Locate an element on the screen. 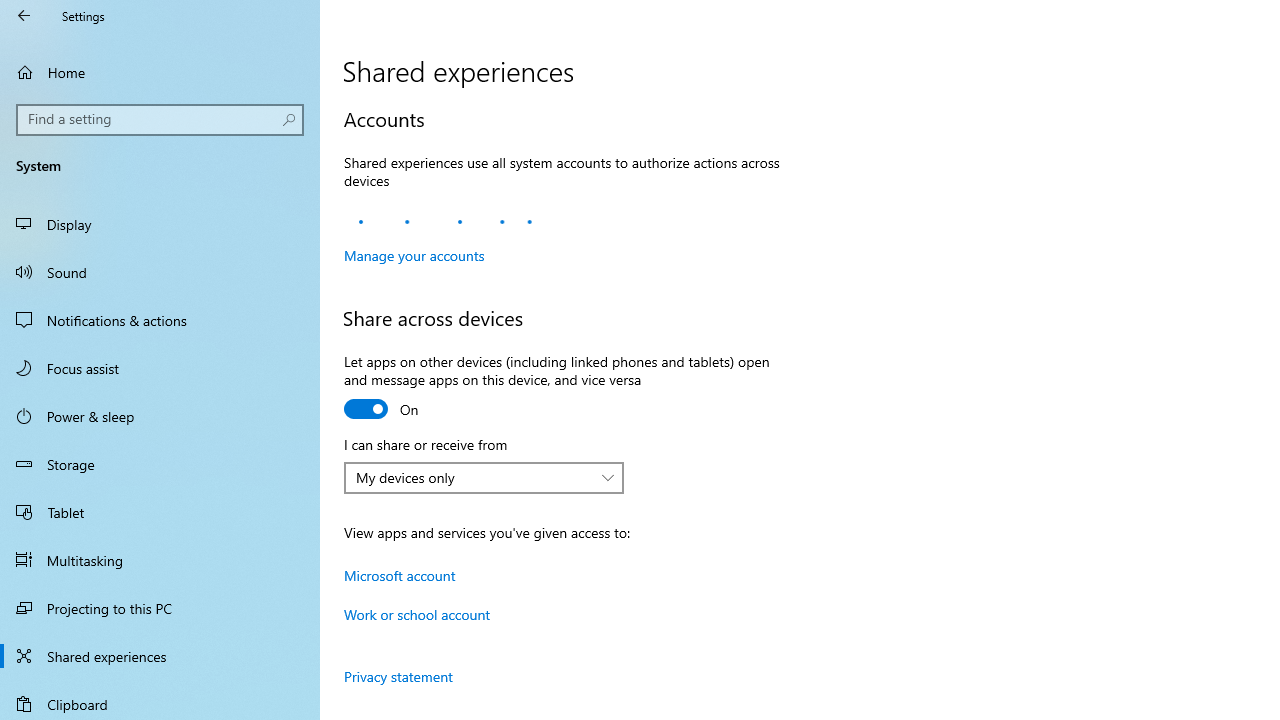  Manage your accounts is located at coordinates (414, 255).